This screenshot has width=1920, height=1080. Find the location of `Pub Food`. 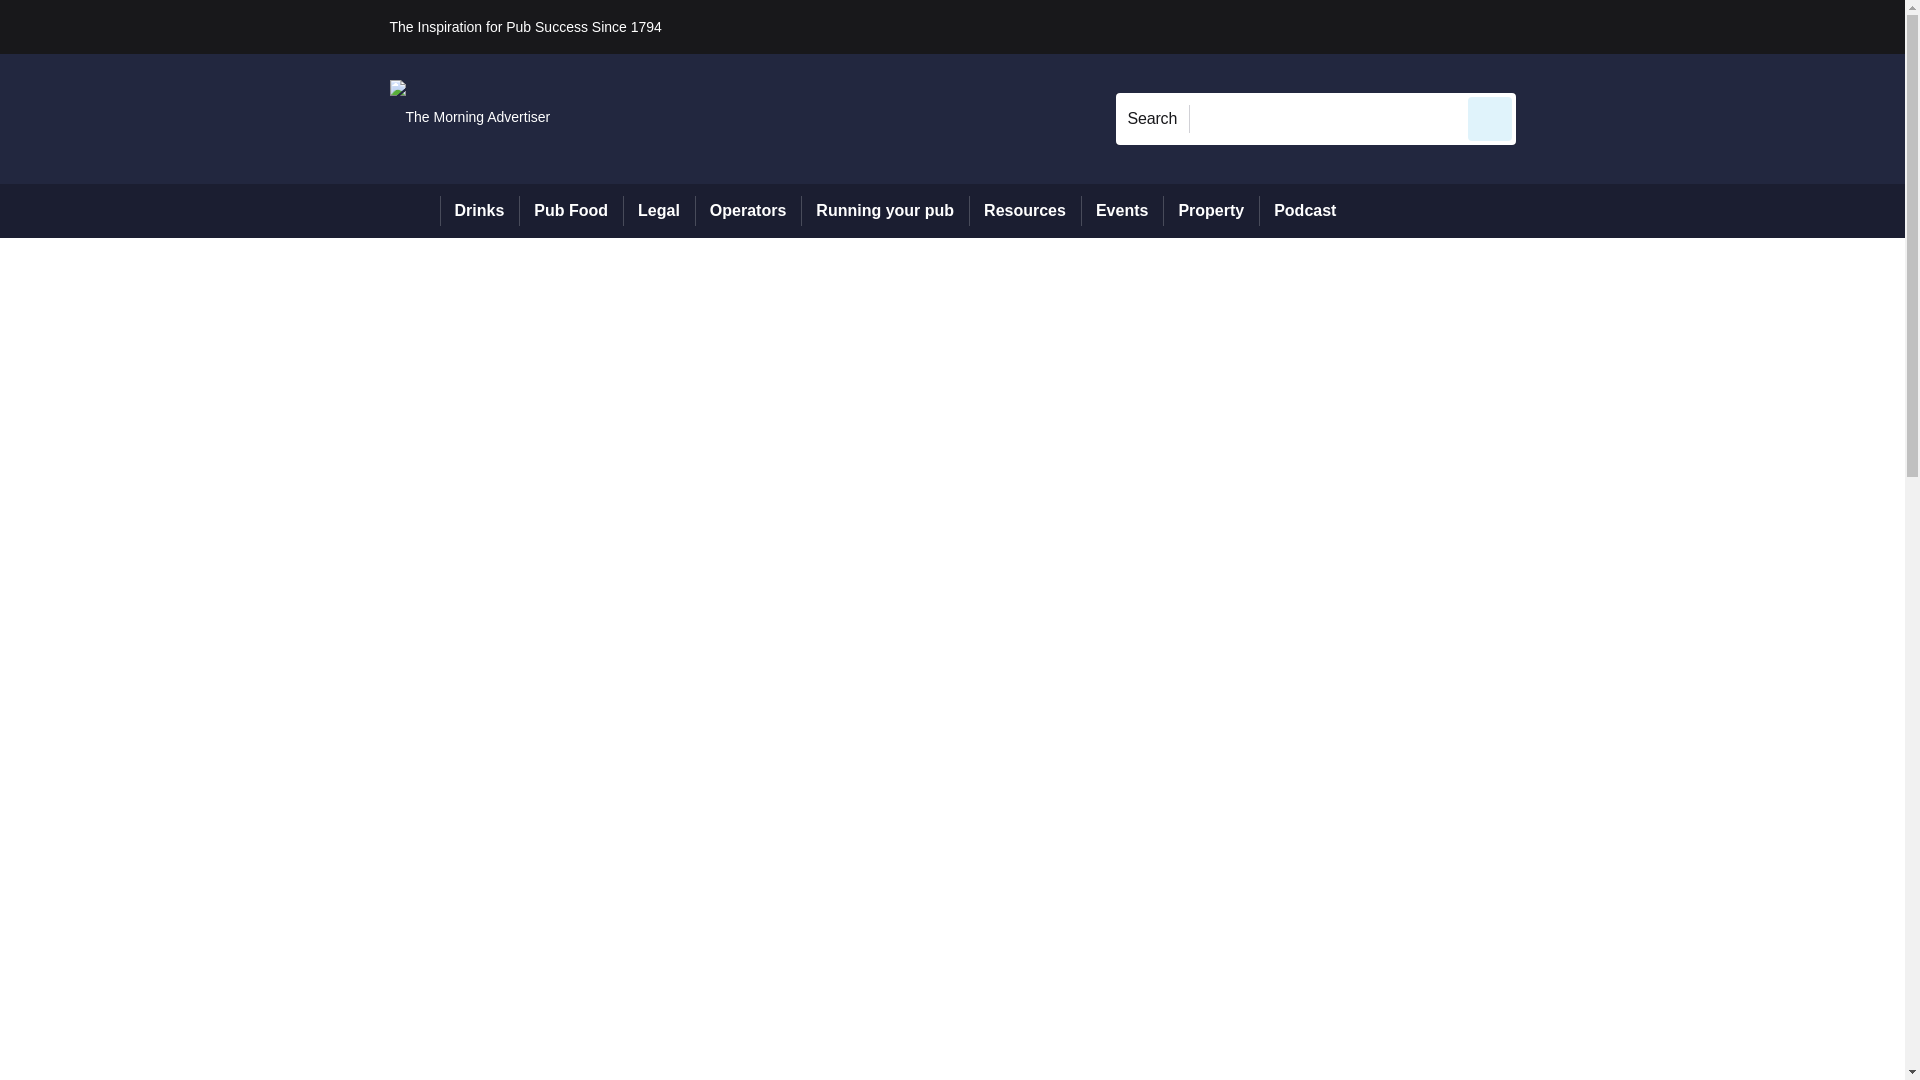

Pub Food is located at coordinates (570, 210).